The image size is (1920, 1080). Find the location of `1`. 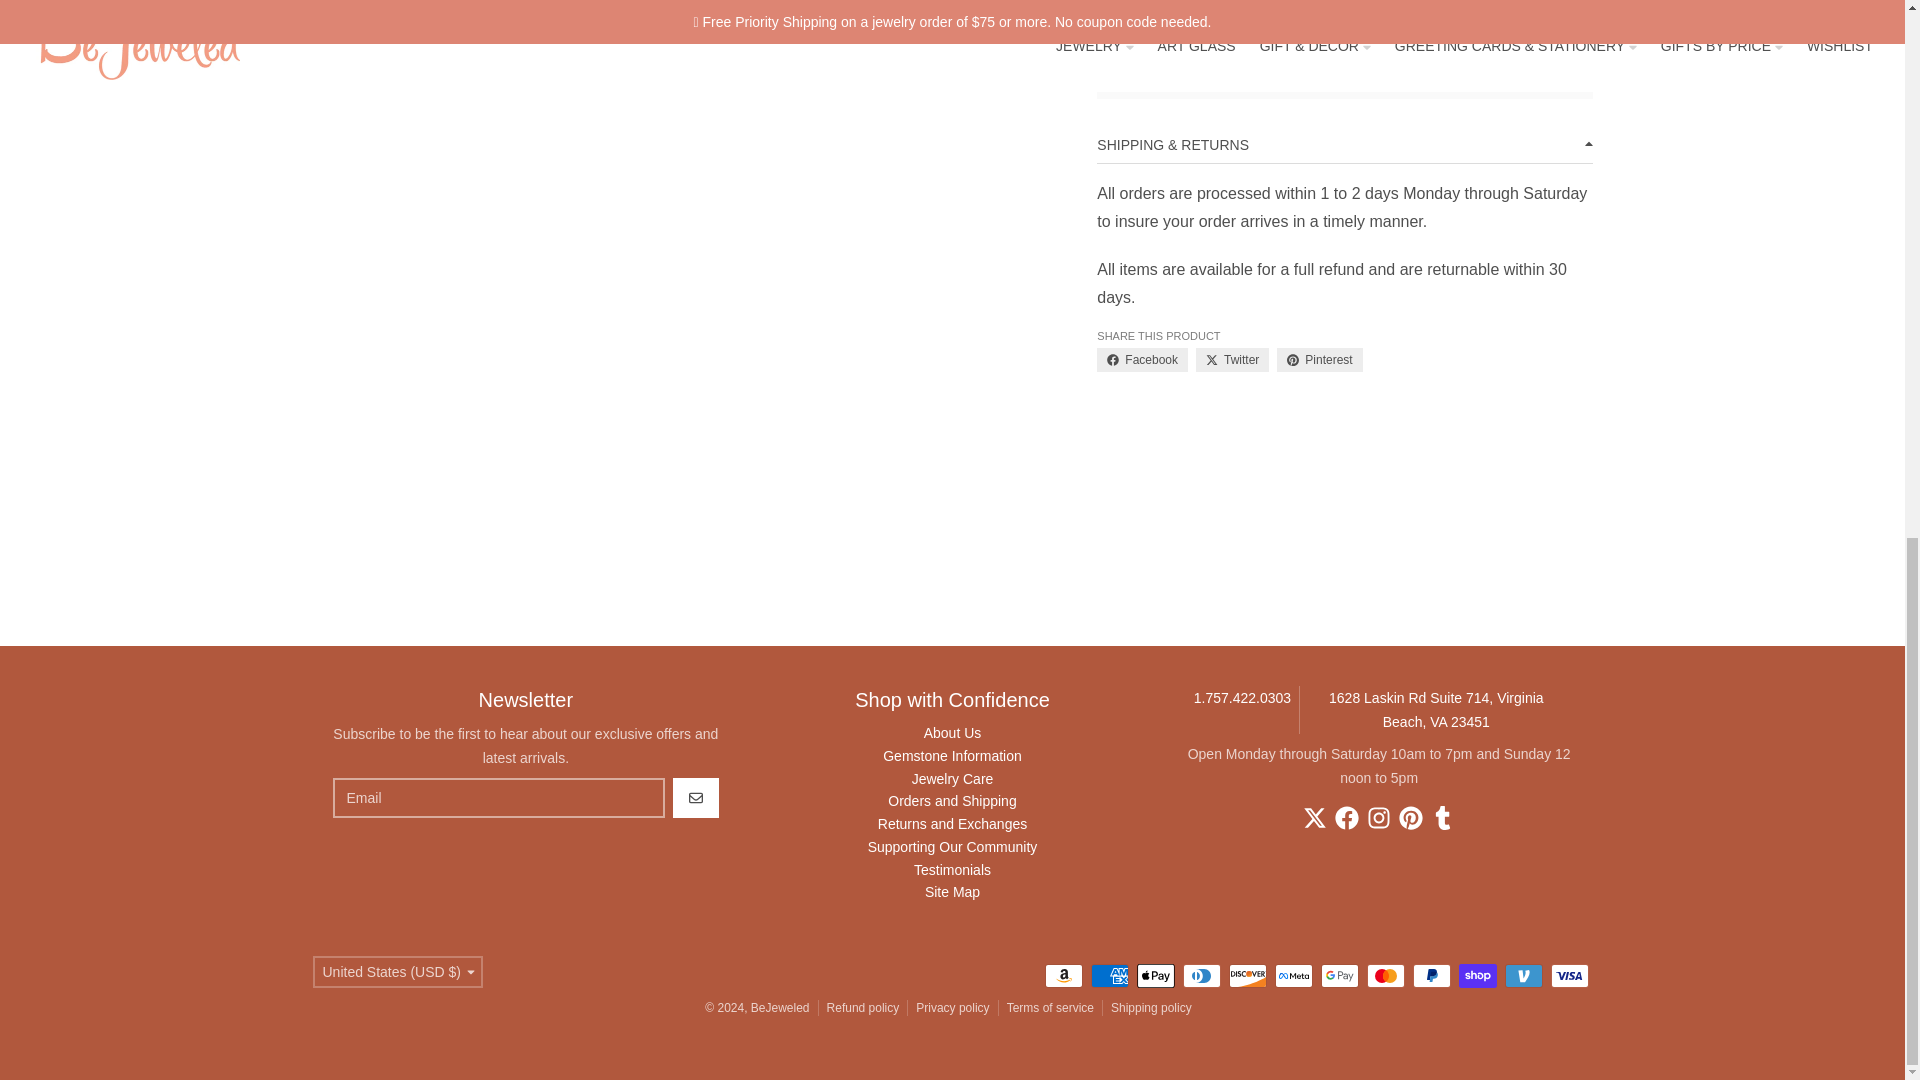

1 is located at coordinates (1205, 8).